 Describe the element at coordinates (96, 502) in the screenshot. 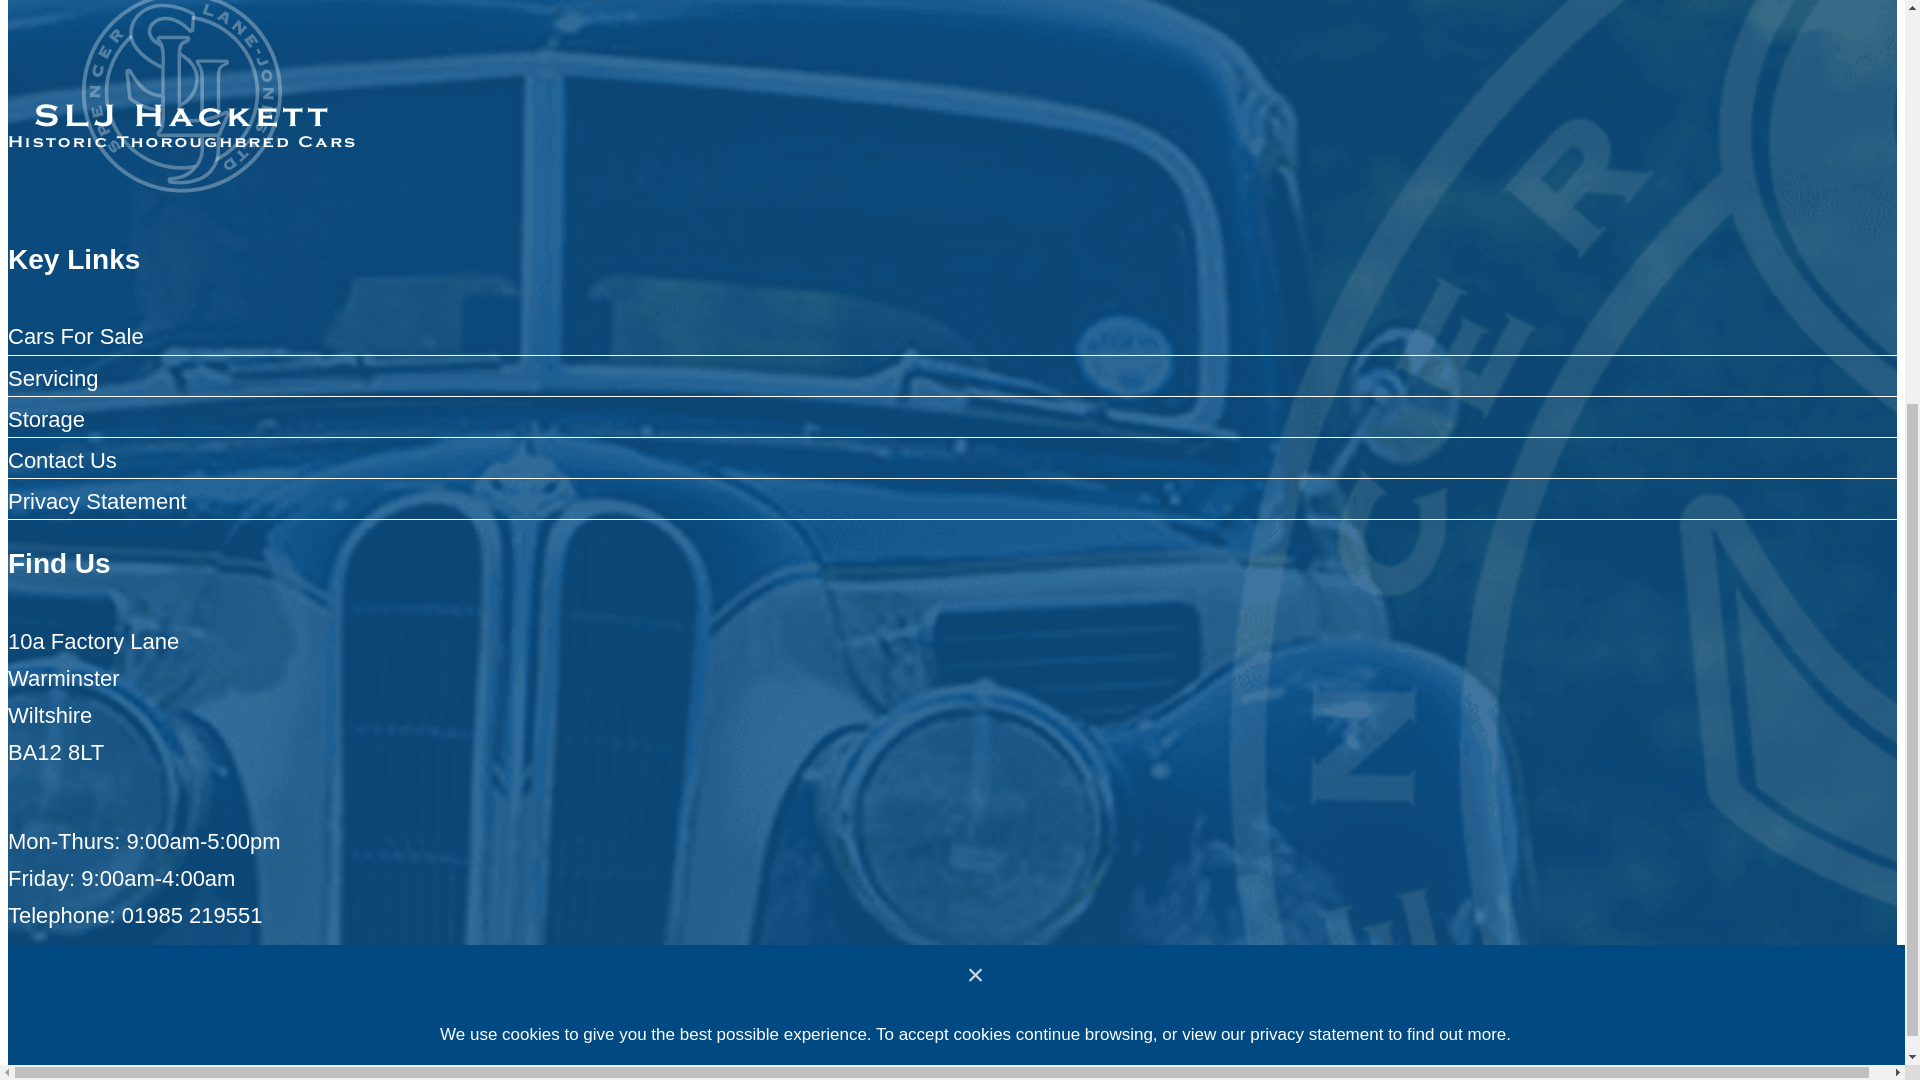

I see `Privacy Statement` at that location.